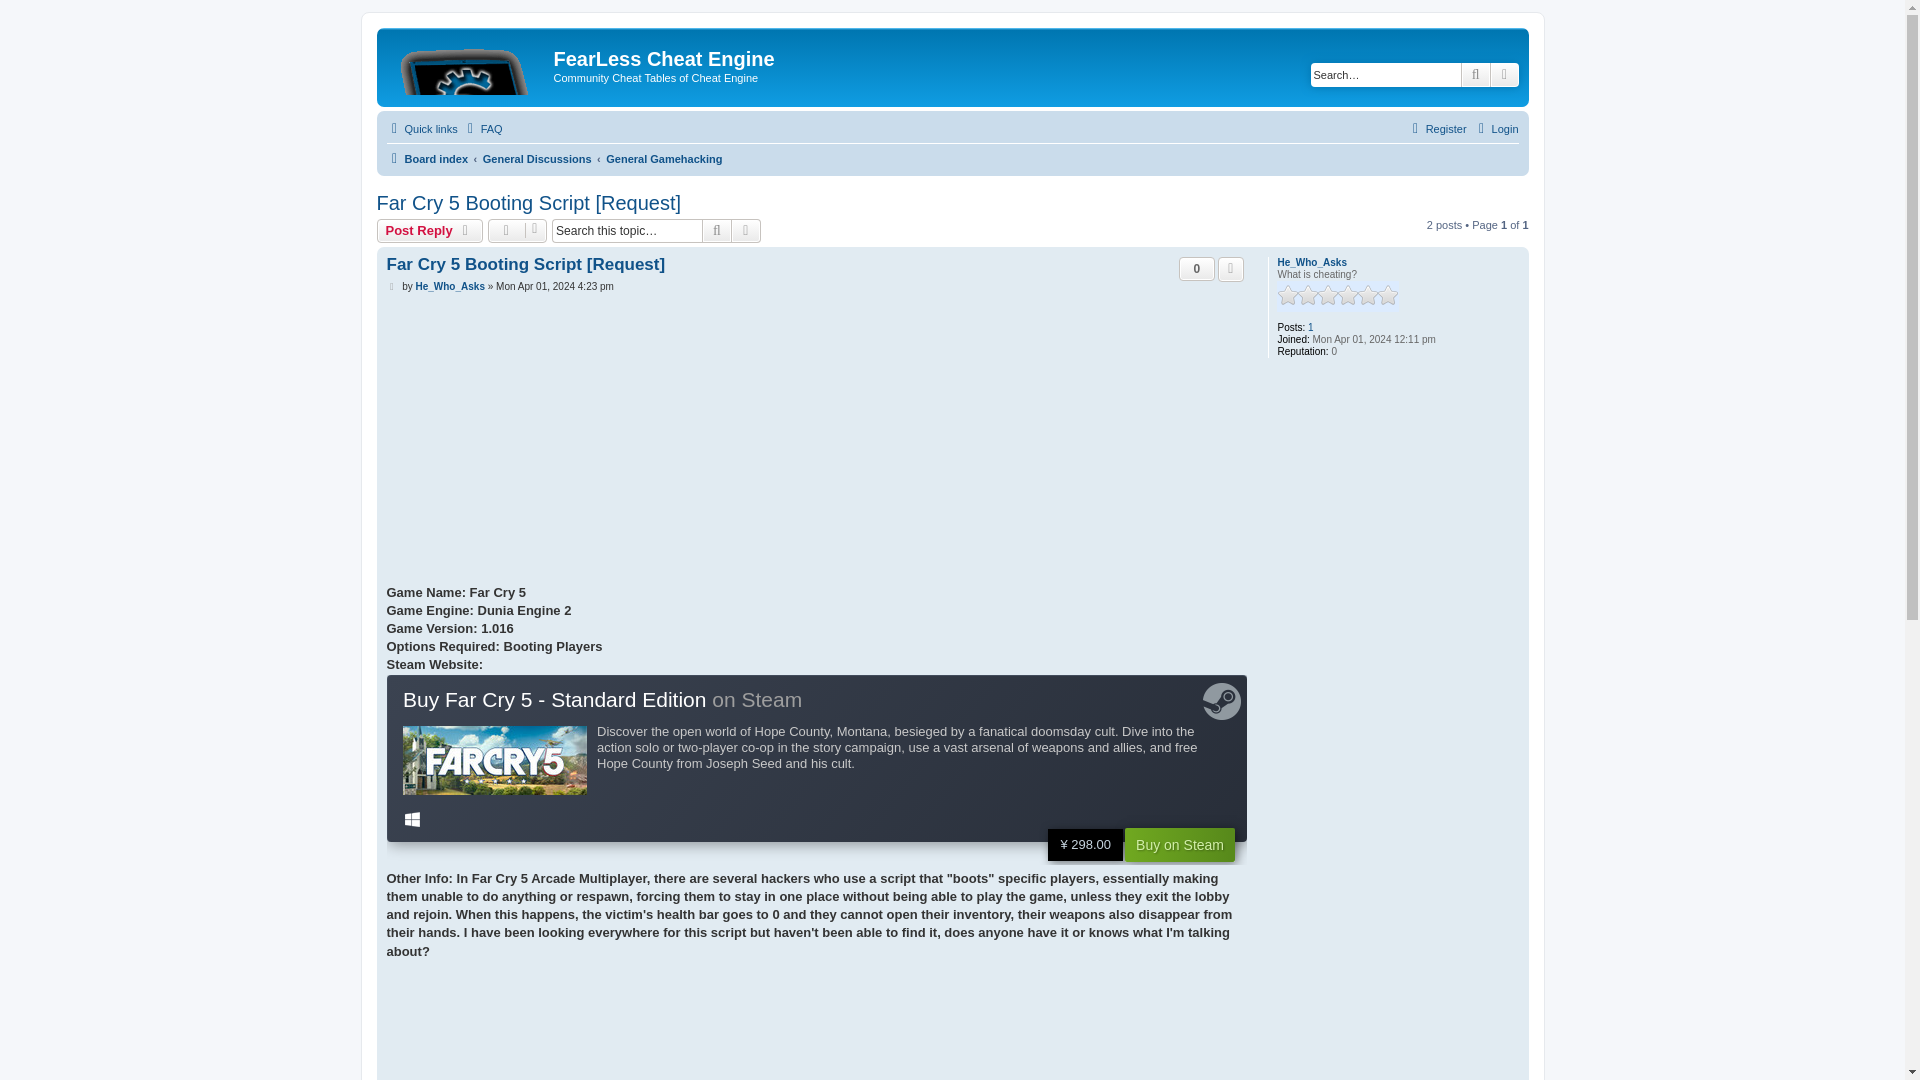  I want to click on Quote, so click(1230, 268).